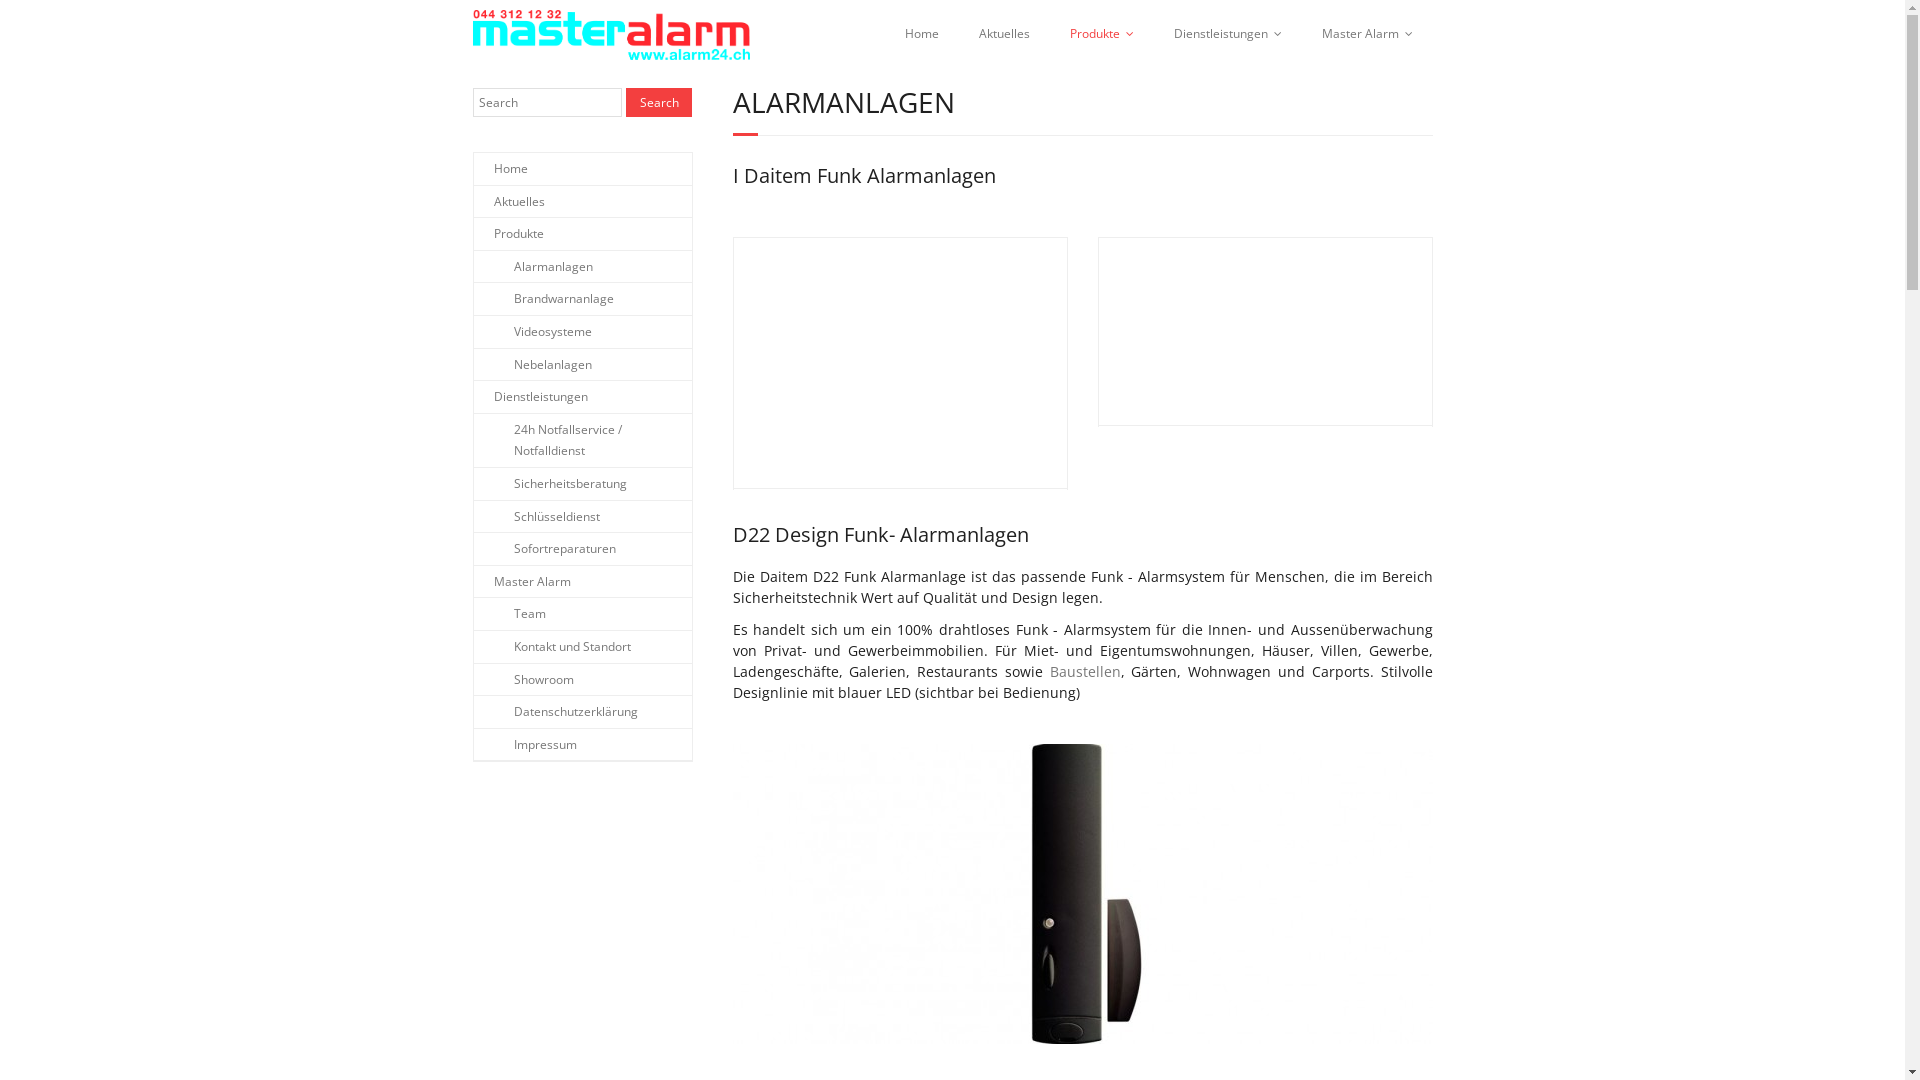 This screenshot has width=1920, height=1080. Describe the element at coordinates (921, 34) in the screenshot. I see `Home` at that location.